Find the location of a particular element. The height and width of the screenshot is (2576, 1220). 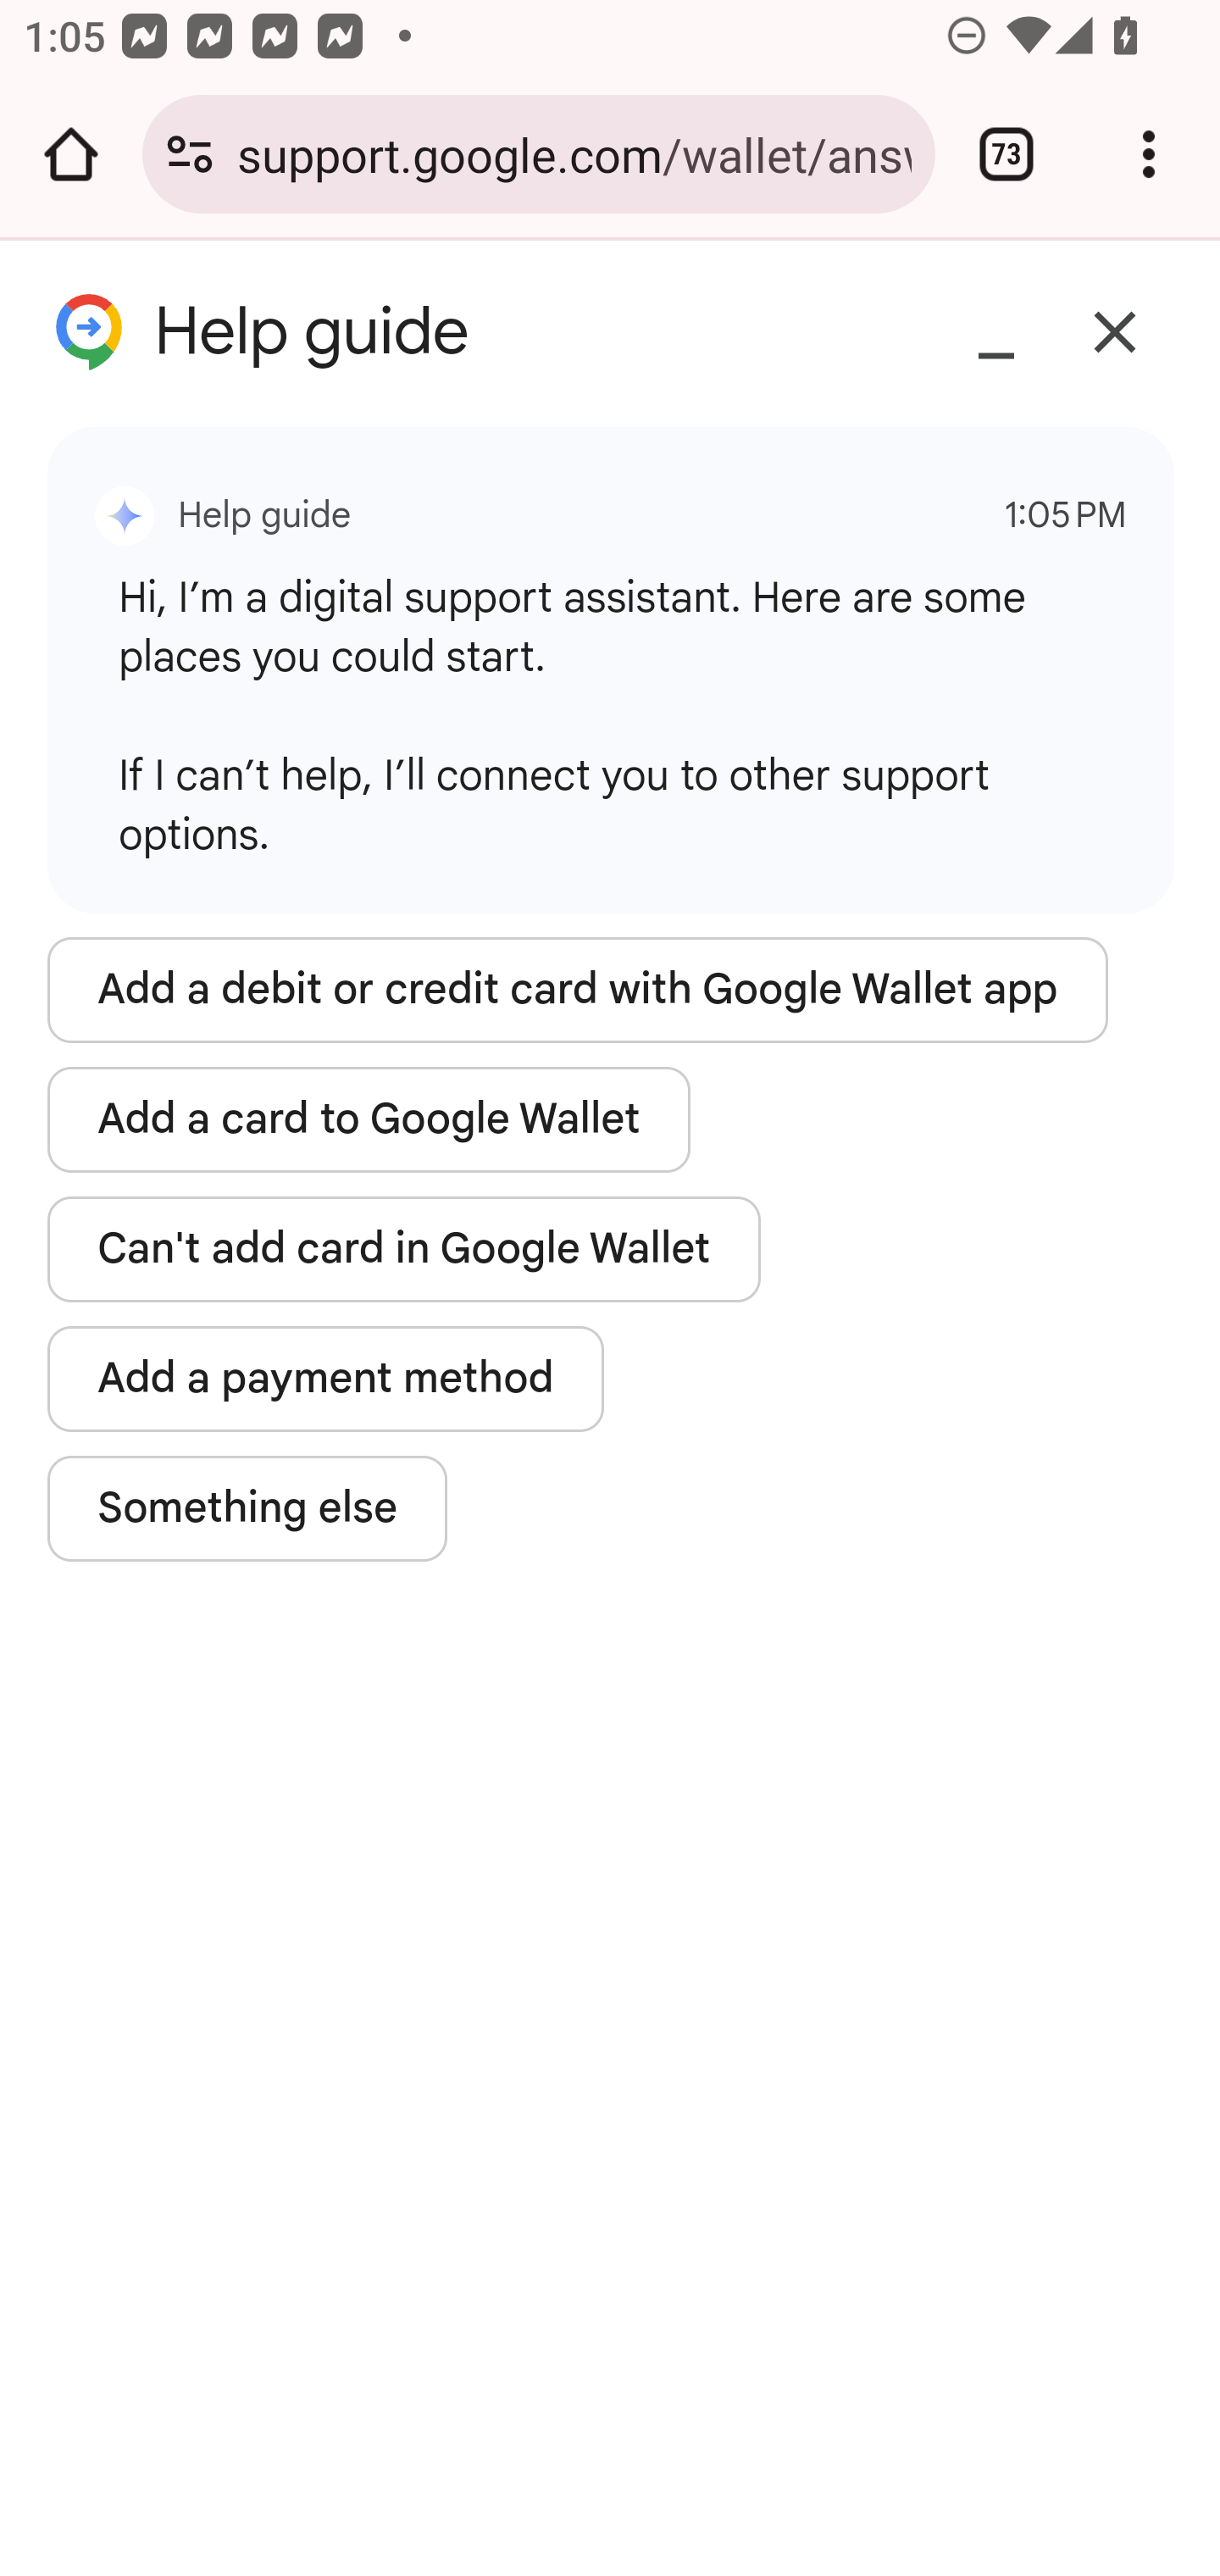

Add a debit or credit card with Google Wallet app is located at coordinates (578, 990).